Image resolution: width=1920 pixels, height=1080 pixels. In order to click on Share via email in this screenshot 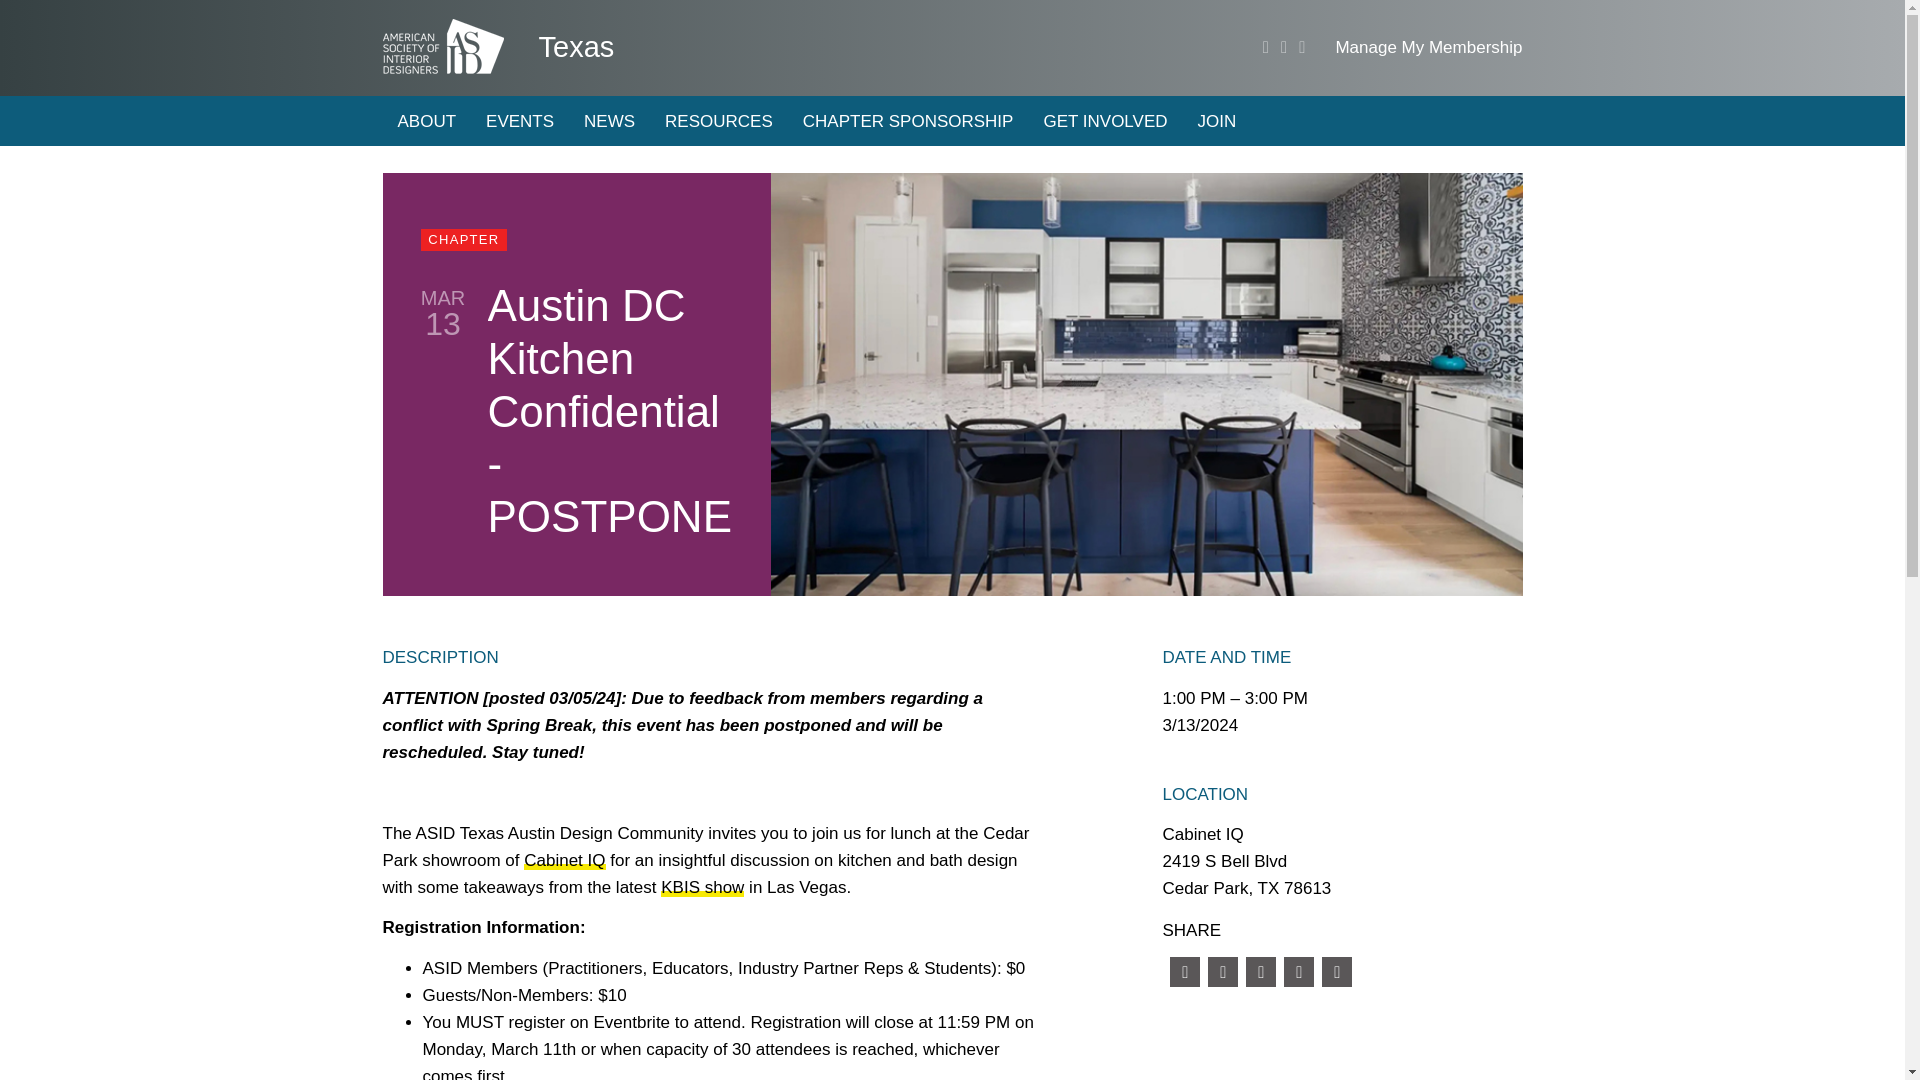, I will do `click(1336, 972)`.